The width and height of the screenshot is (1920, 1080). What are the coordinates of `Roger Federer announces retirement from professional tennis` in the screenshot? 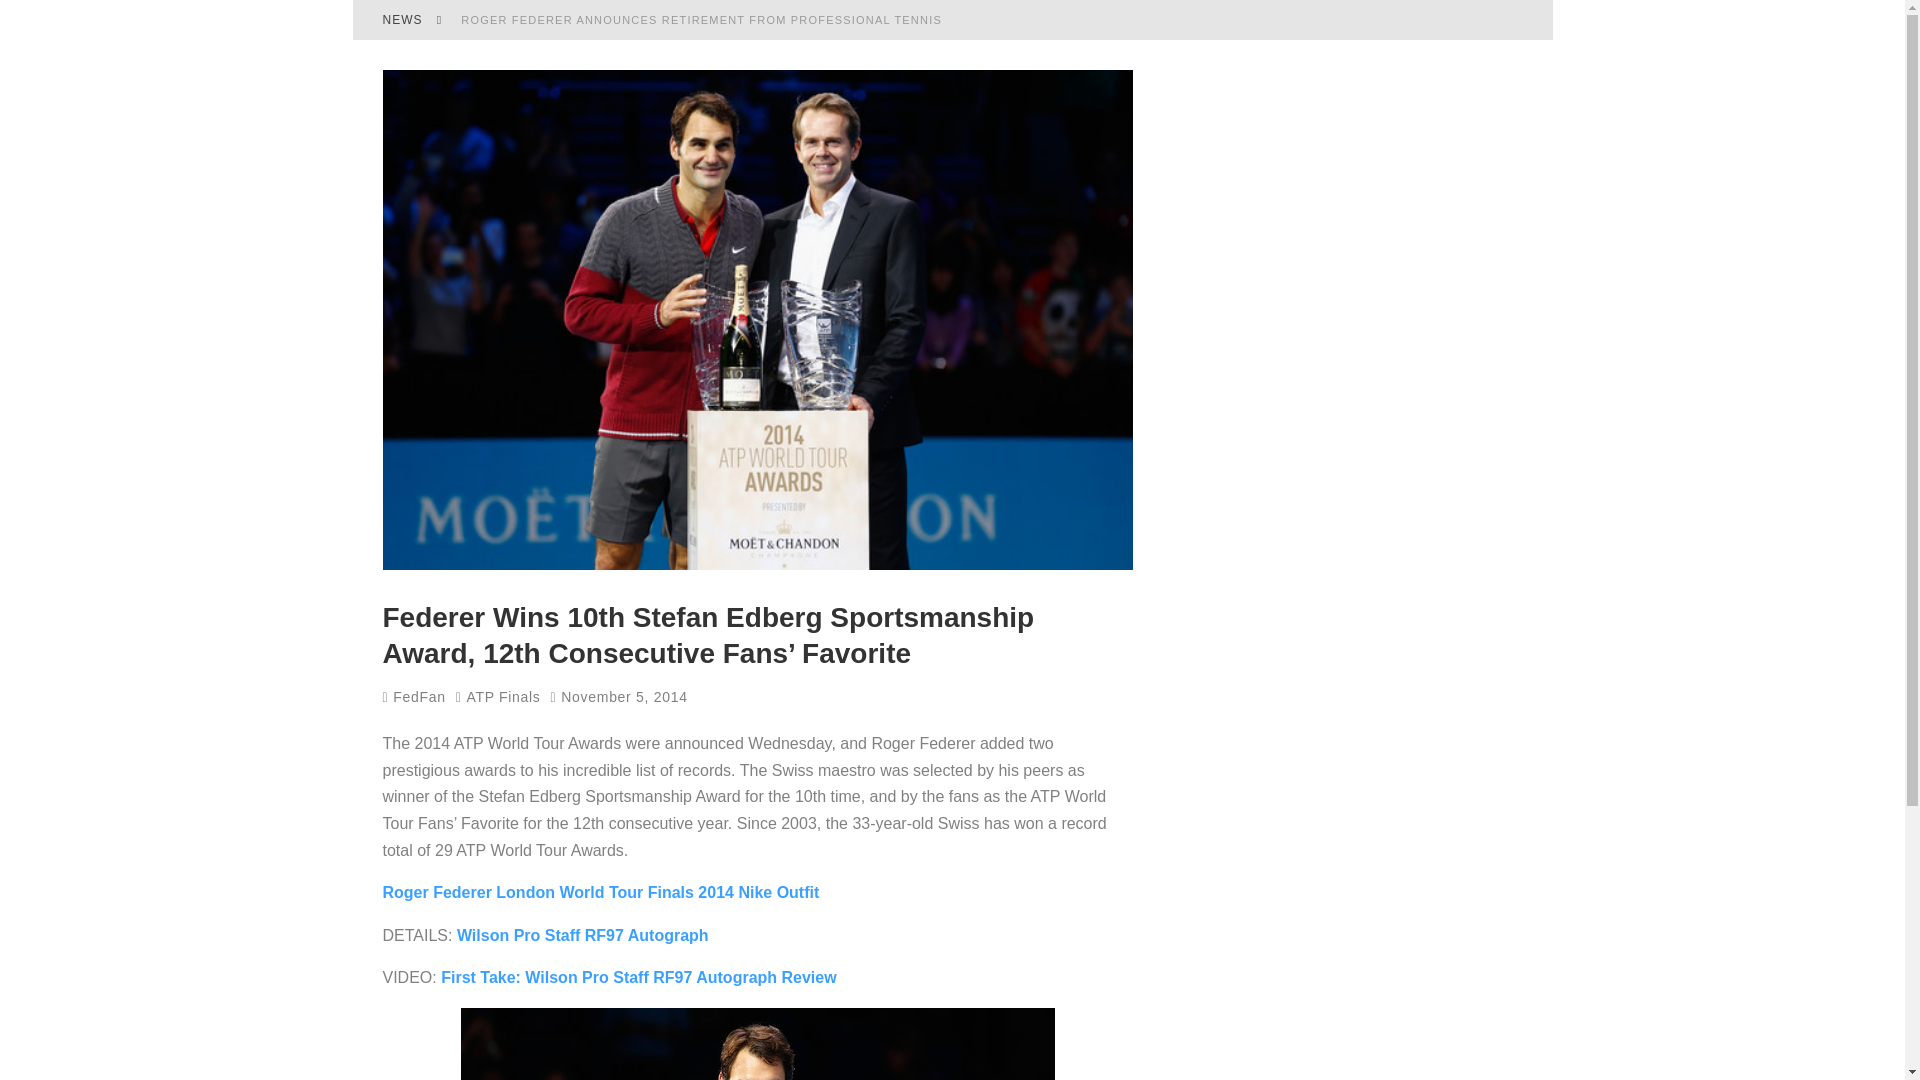 It's located at (701, 20).